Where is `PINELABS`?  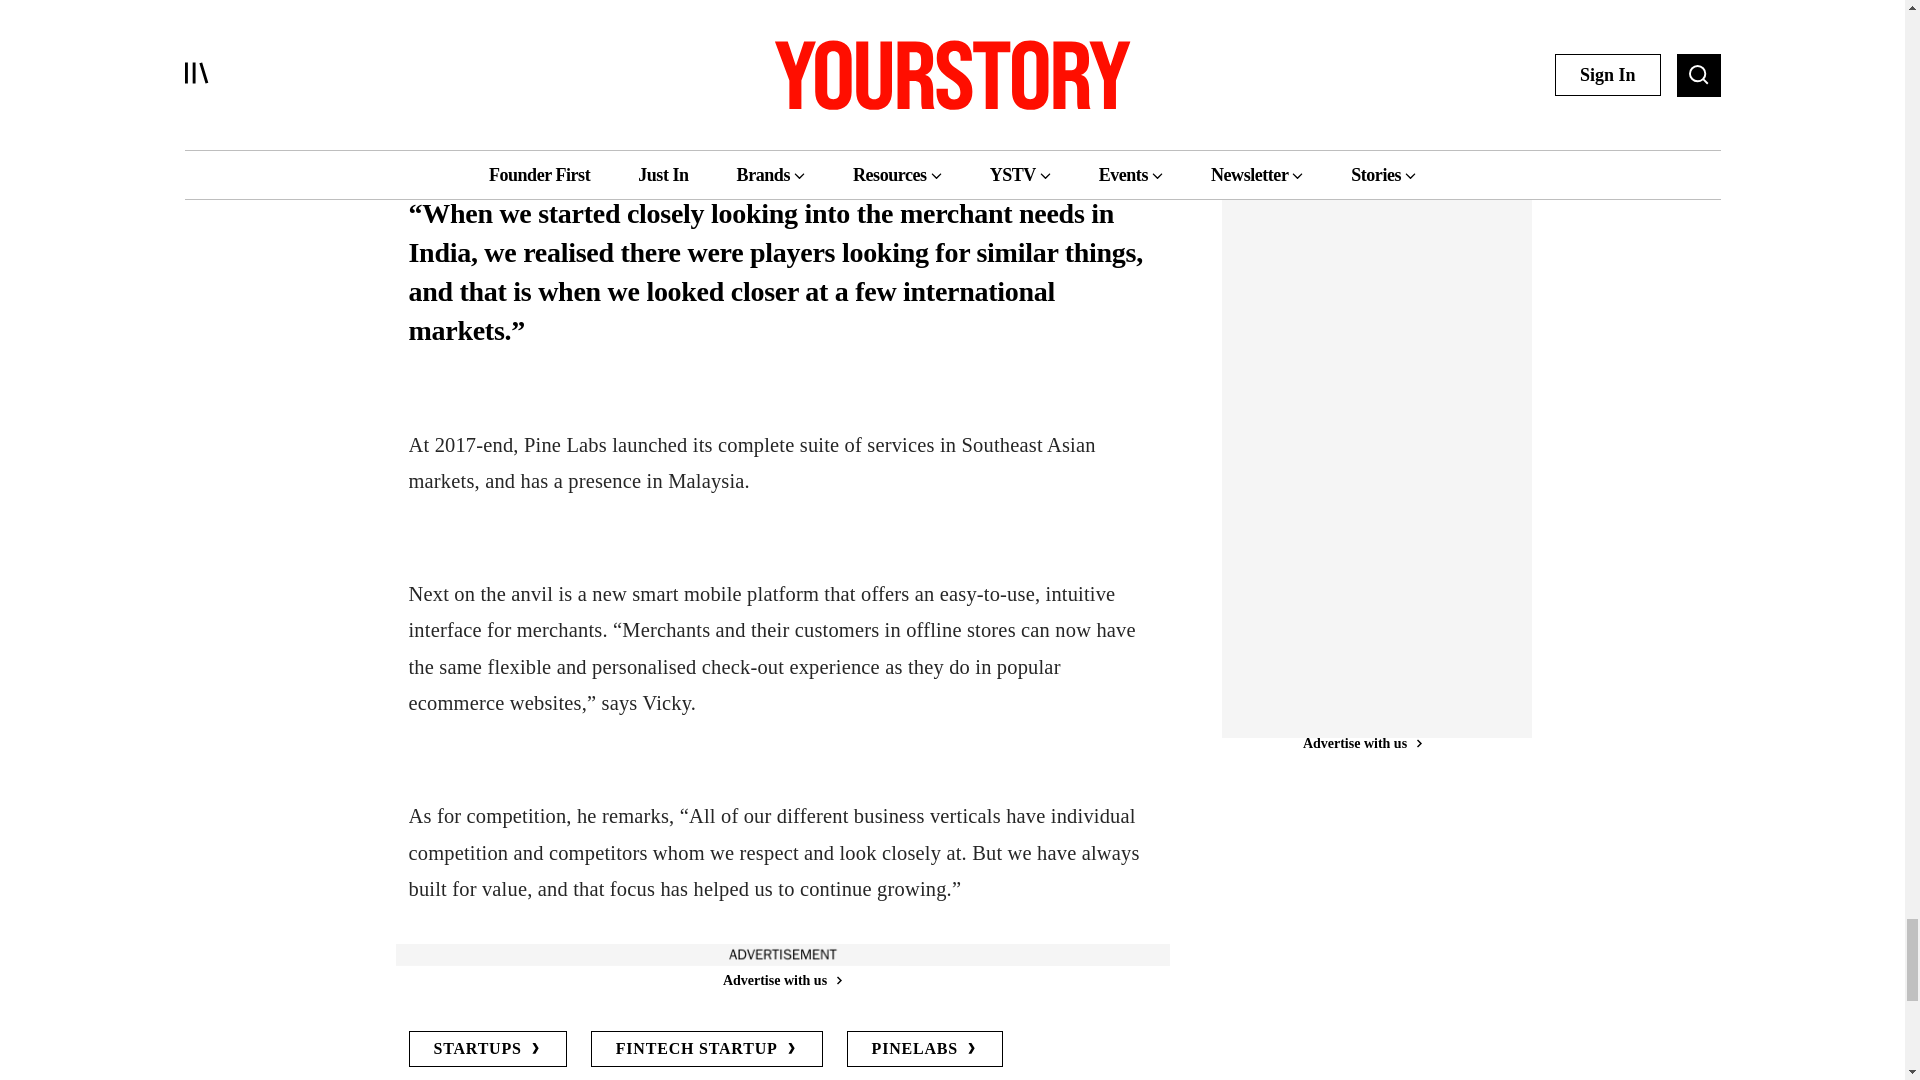
PINELABS is located at coordinates (924, 1049).